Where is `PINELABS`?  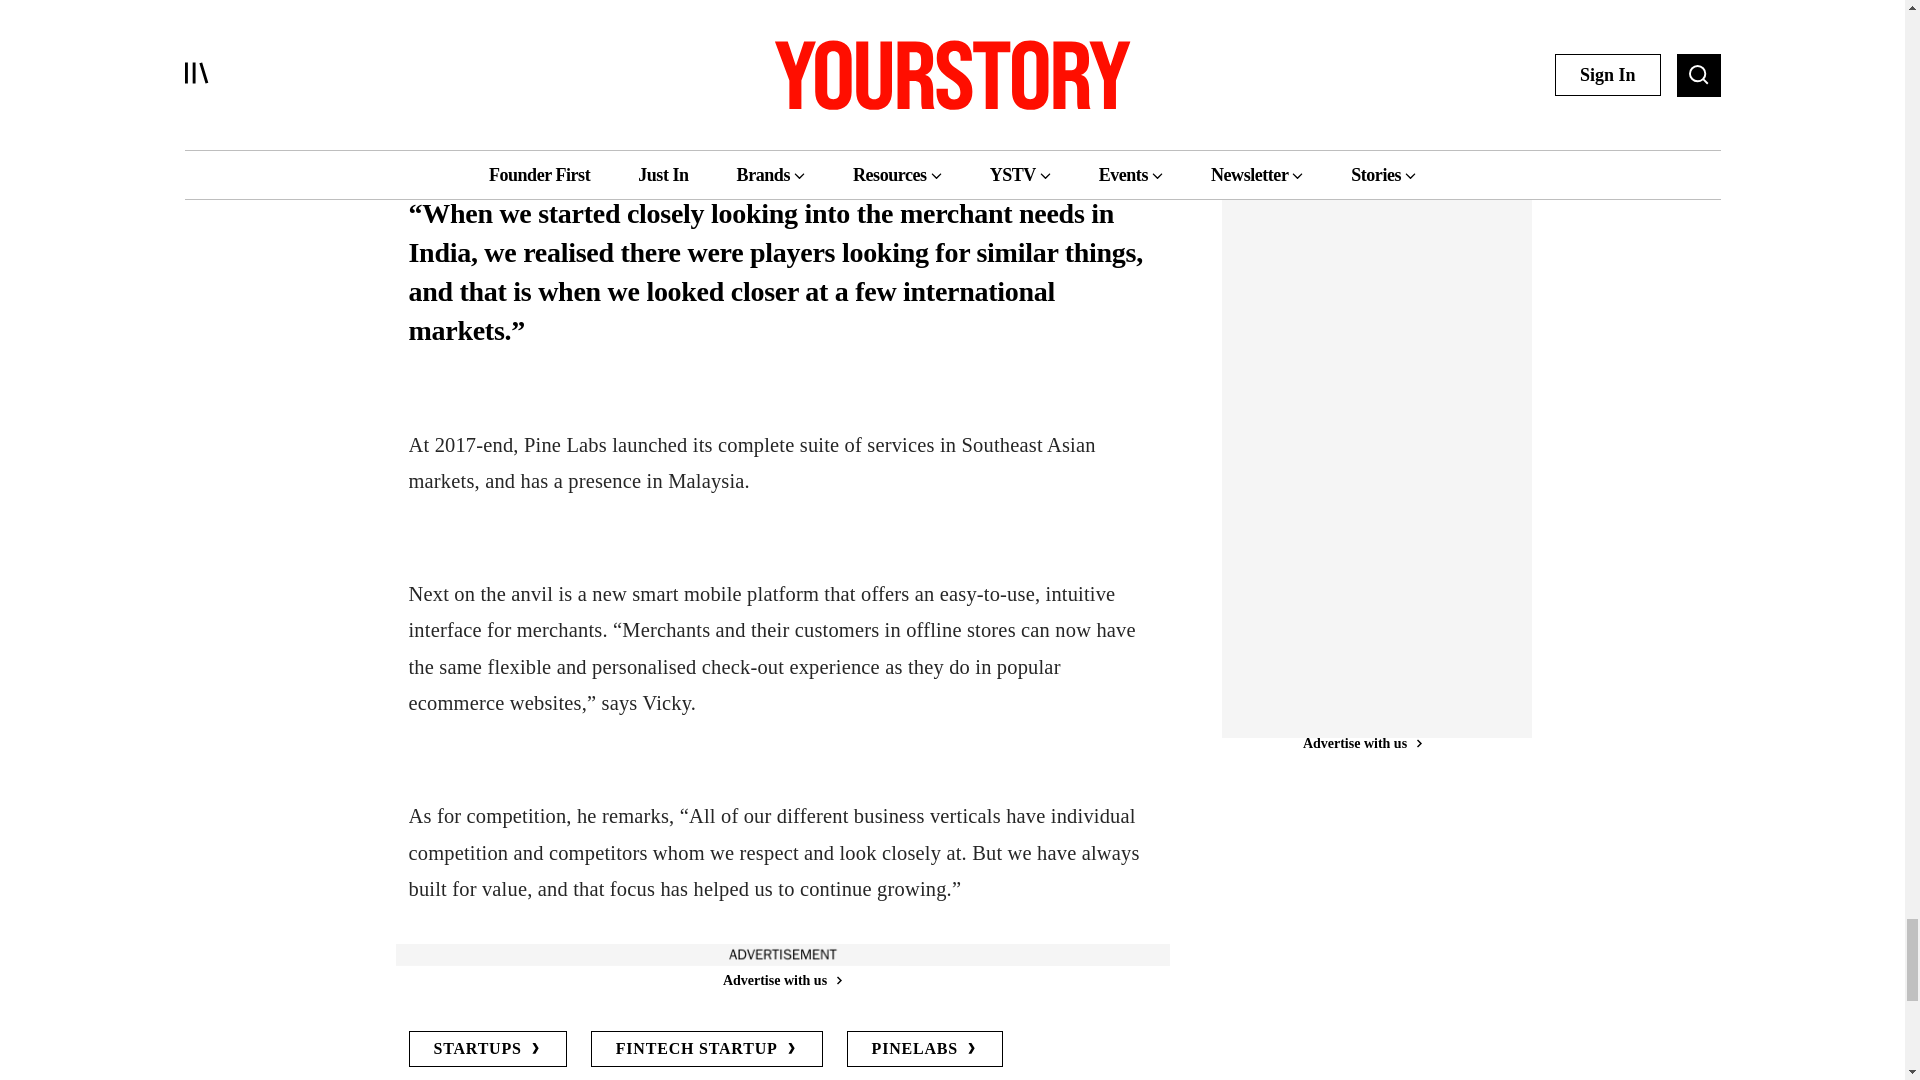
PINELABS is located at coordinates (924, 1049).